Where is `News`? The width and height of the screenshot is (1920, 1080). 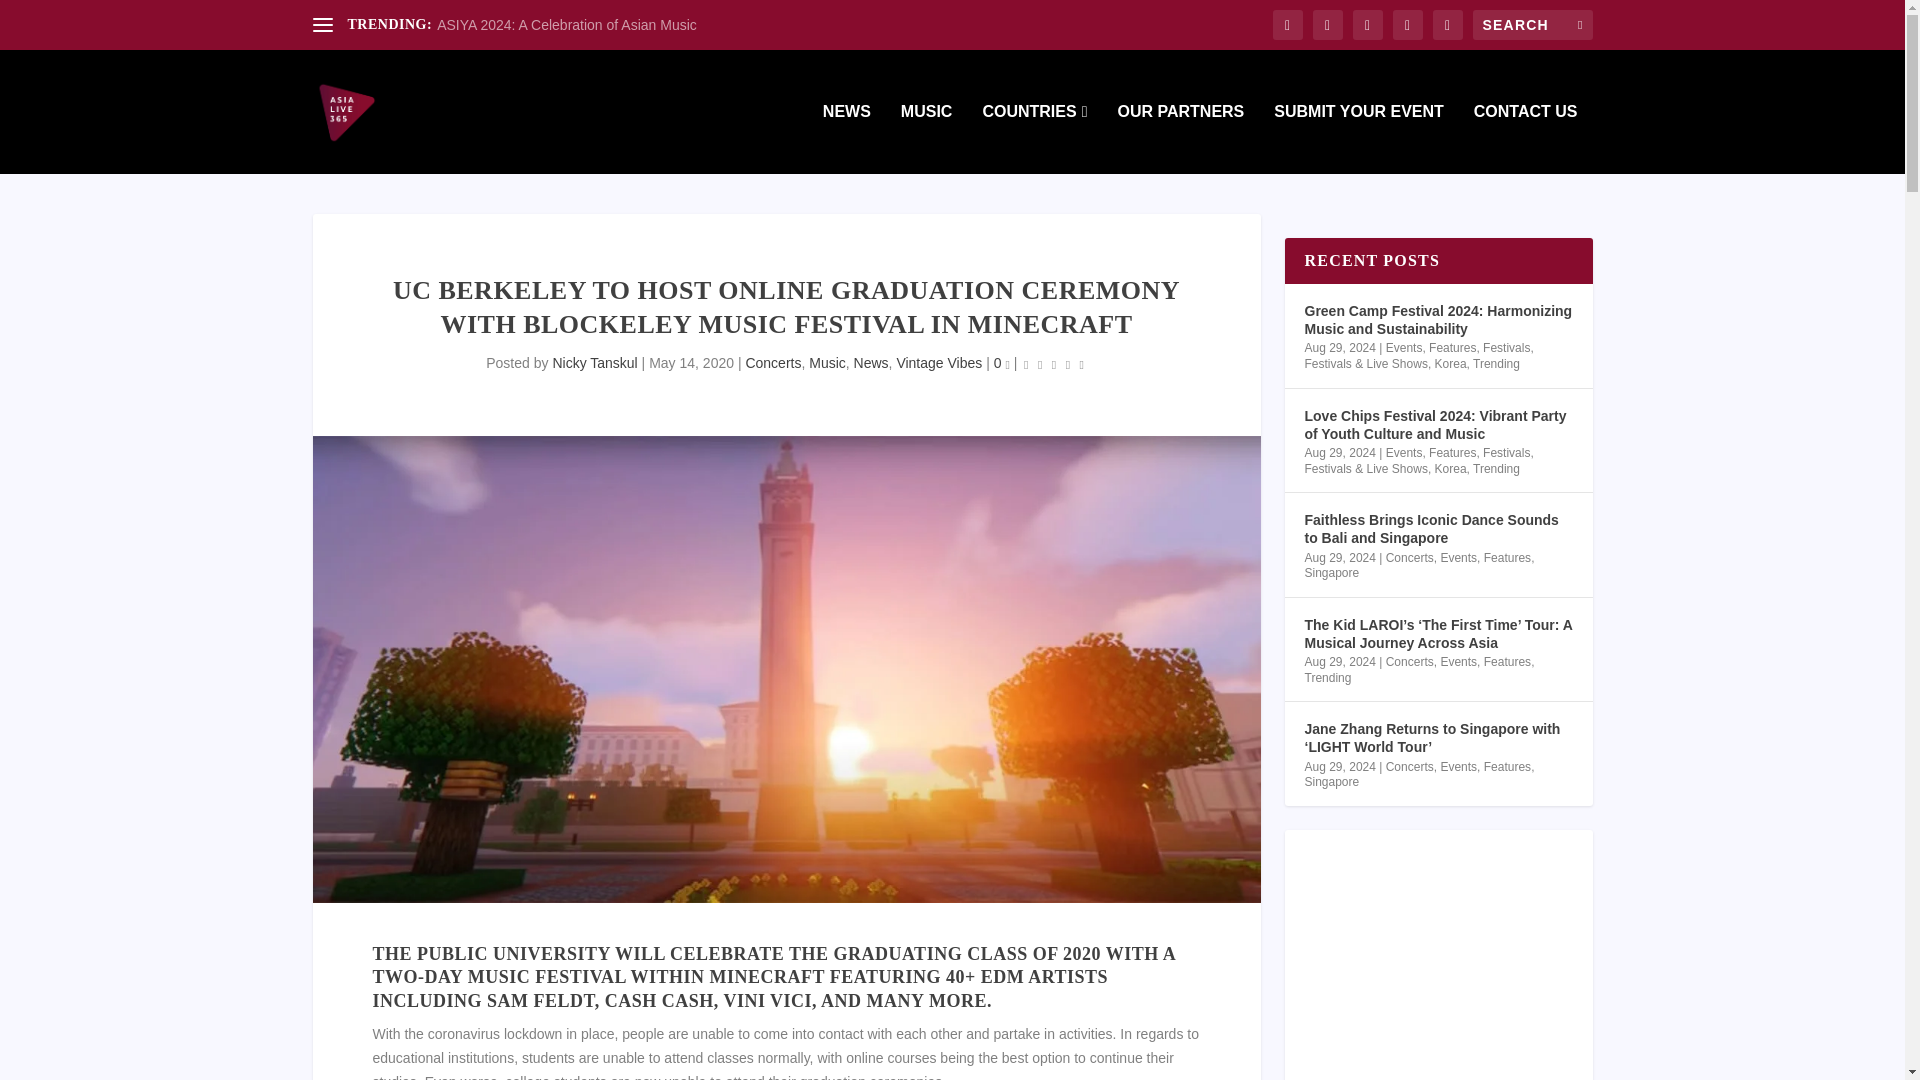 News is located at coordinates (871, 363).